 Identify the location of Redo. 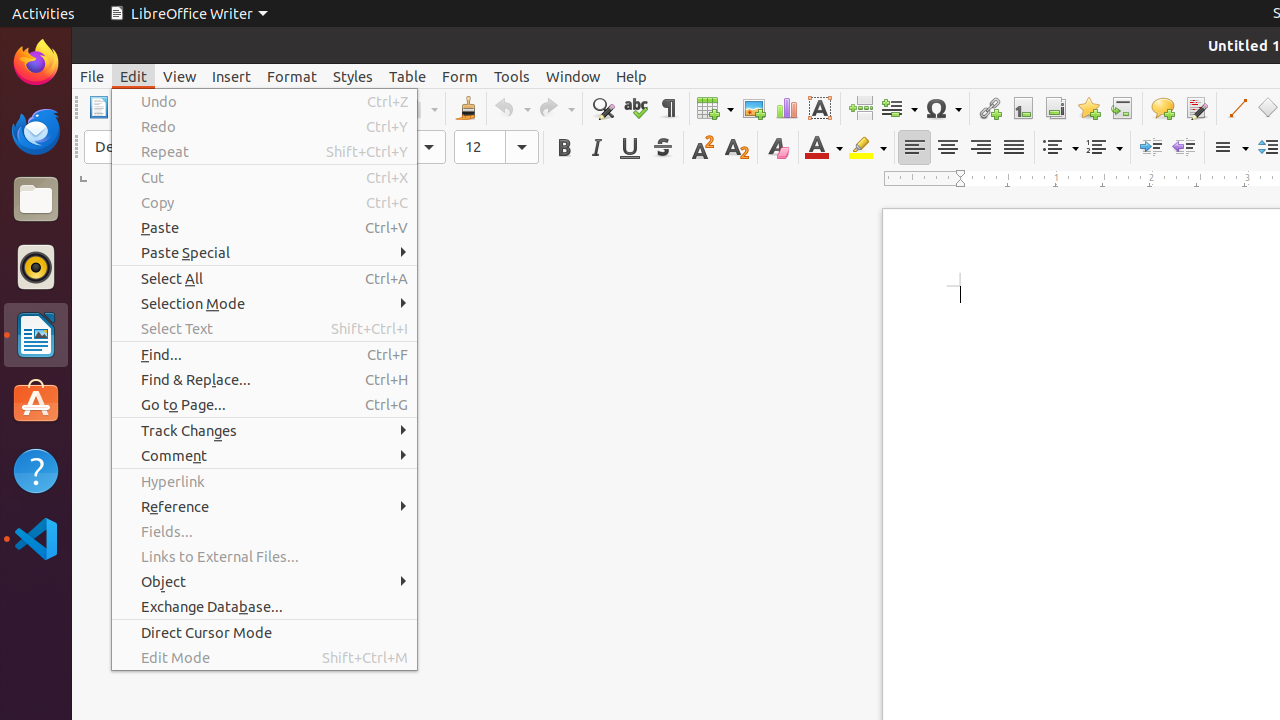
(264, 126).